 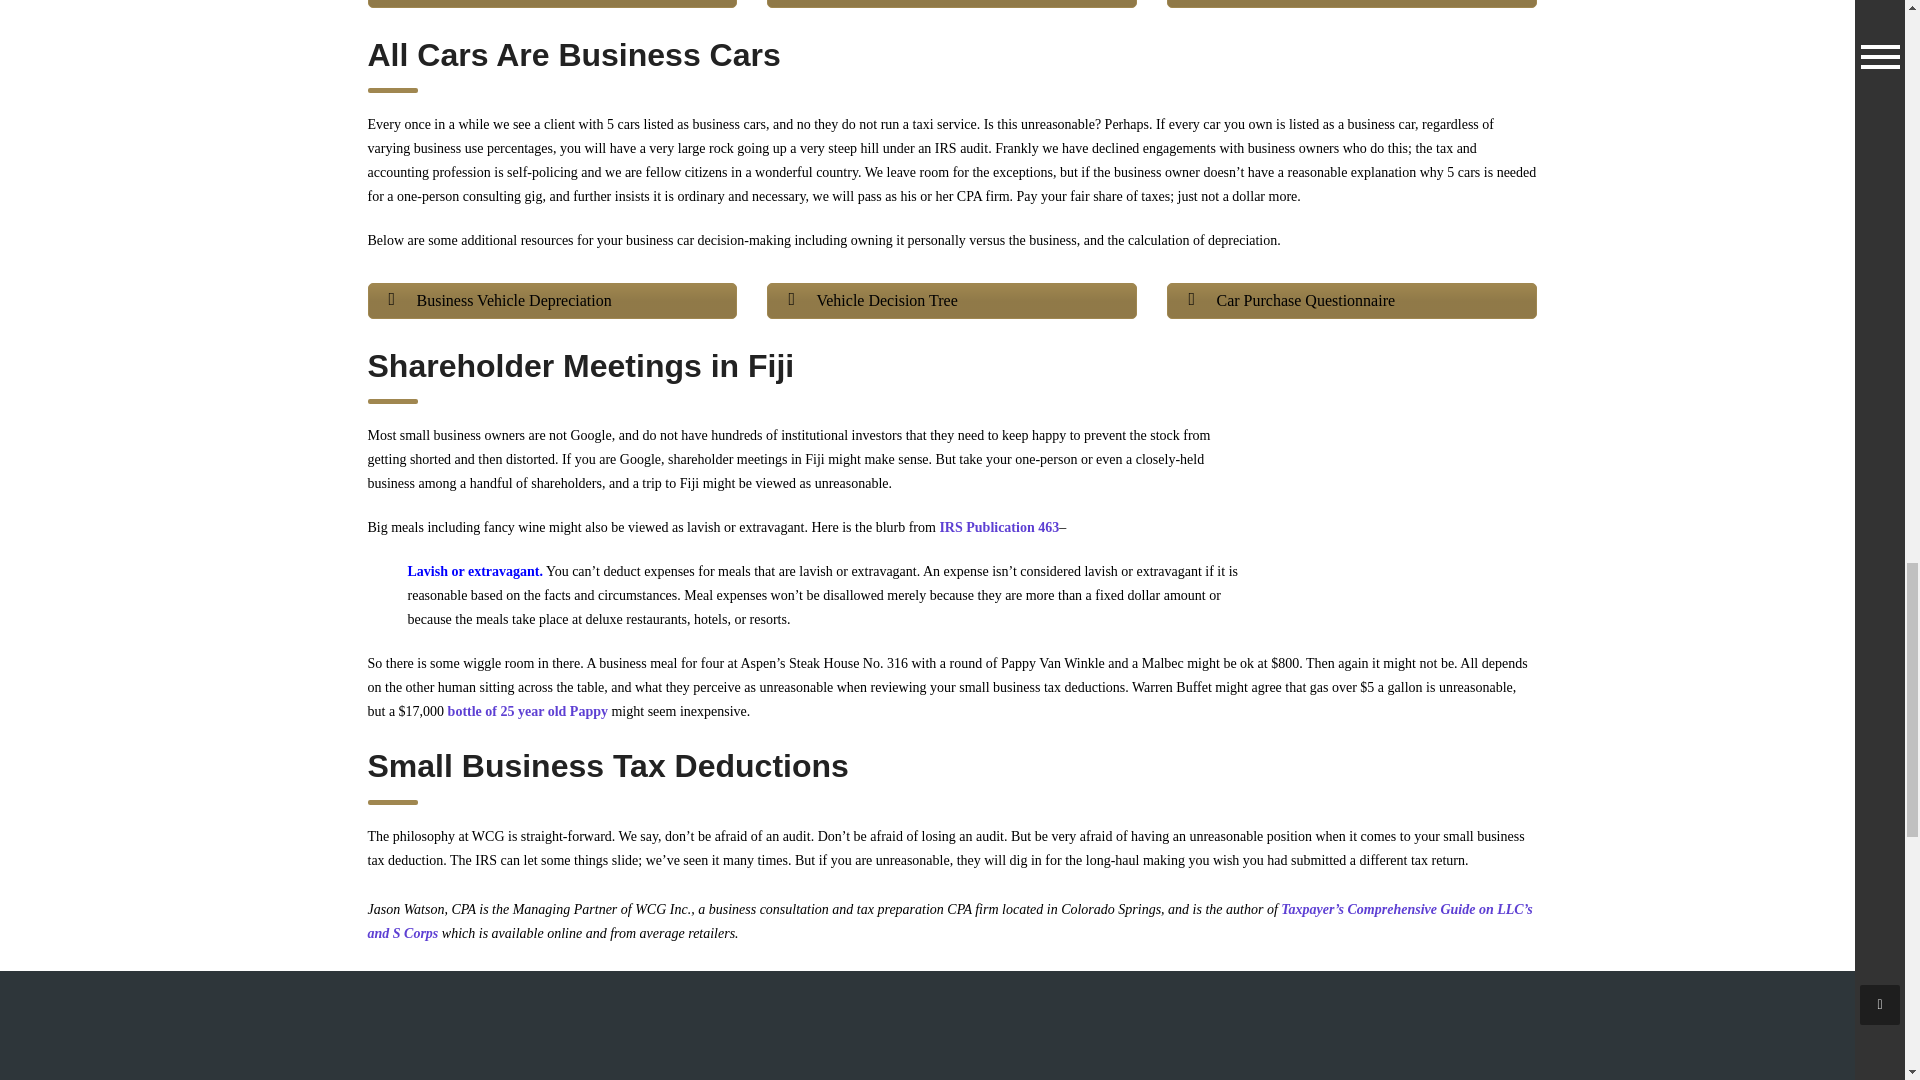 What do you see at coordinates (552, 300) in the screenshot?
I see `Business Vehicle Depreciation` at bounding box center [552, 300].